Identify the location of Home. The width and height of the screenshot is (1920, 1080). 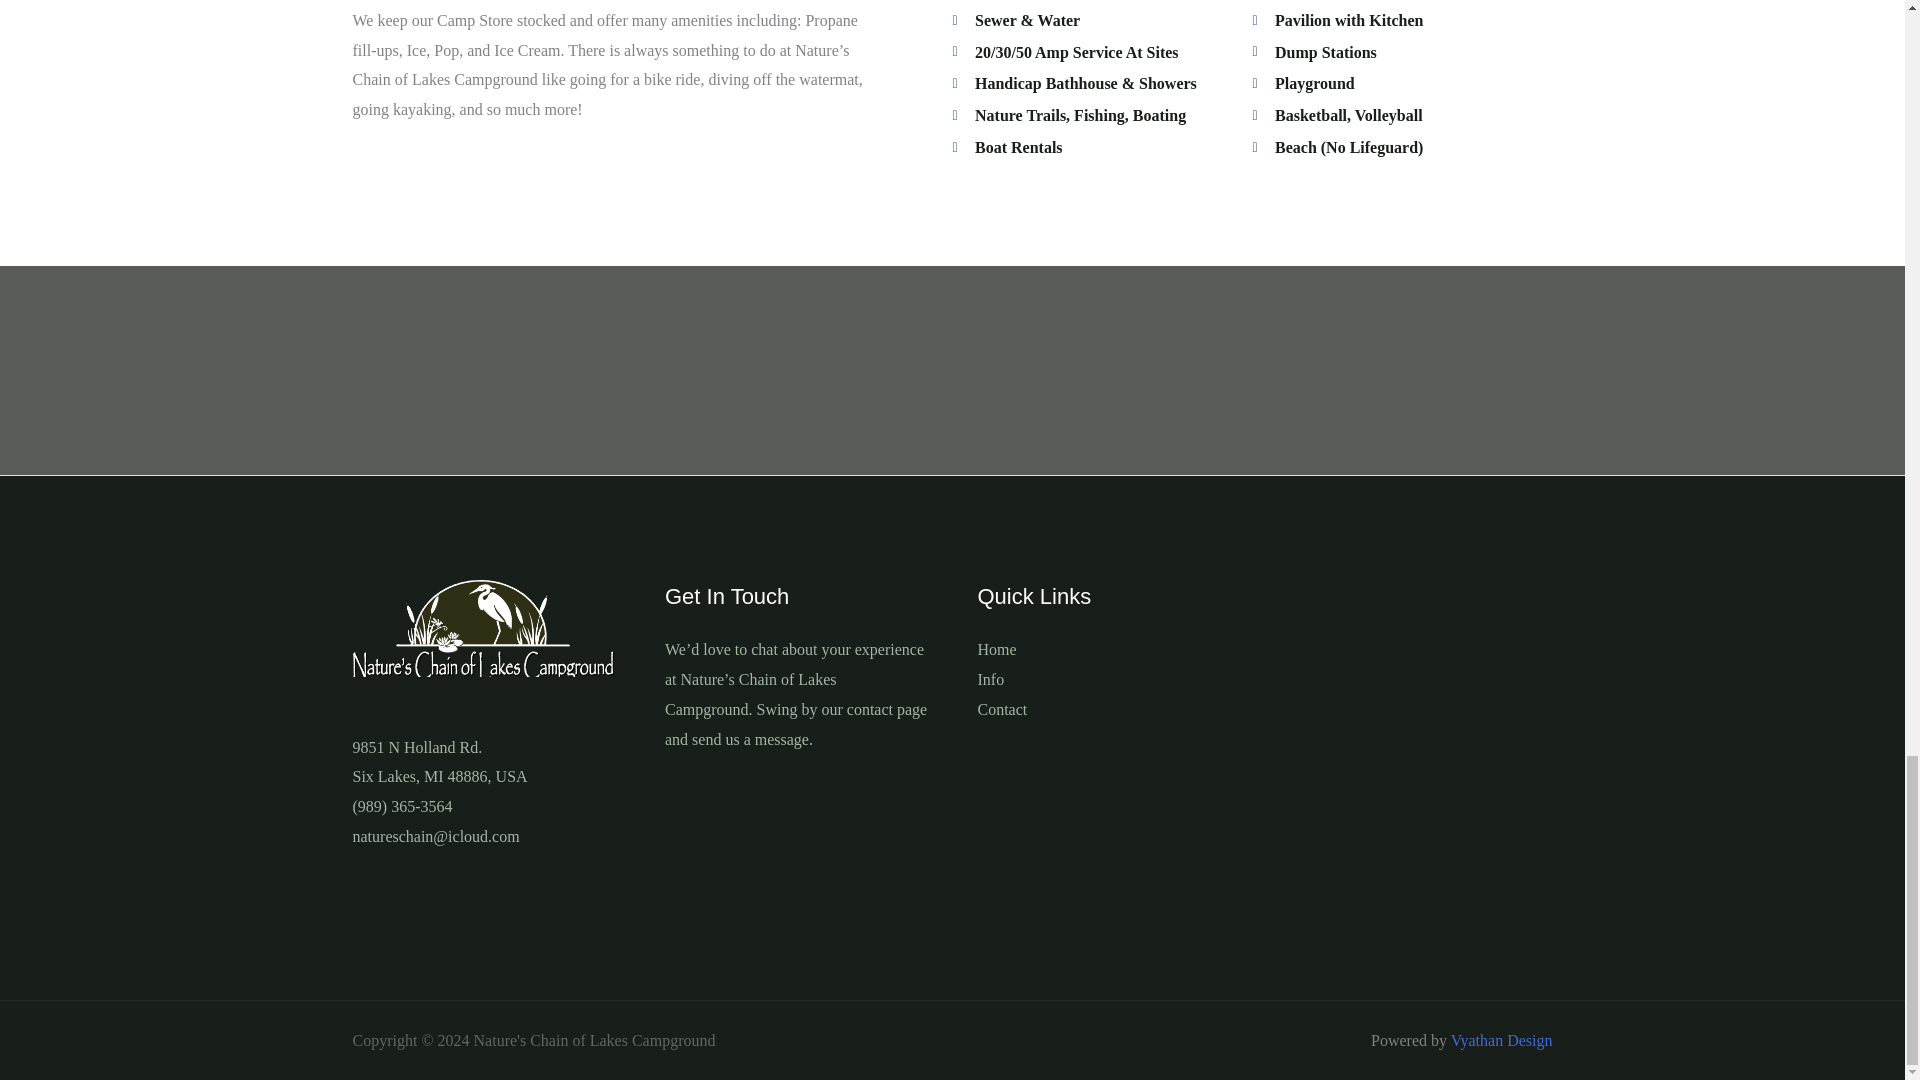
(990, 678).